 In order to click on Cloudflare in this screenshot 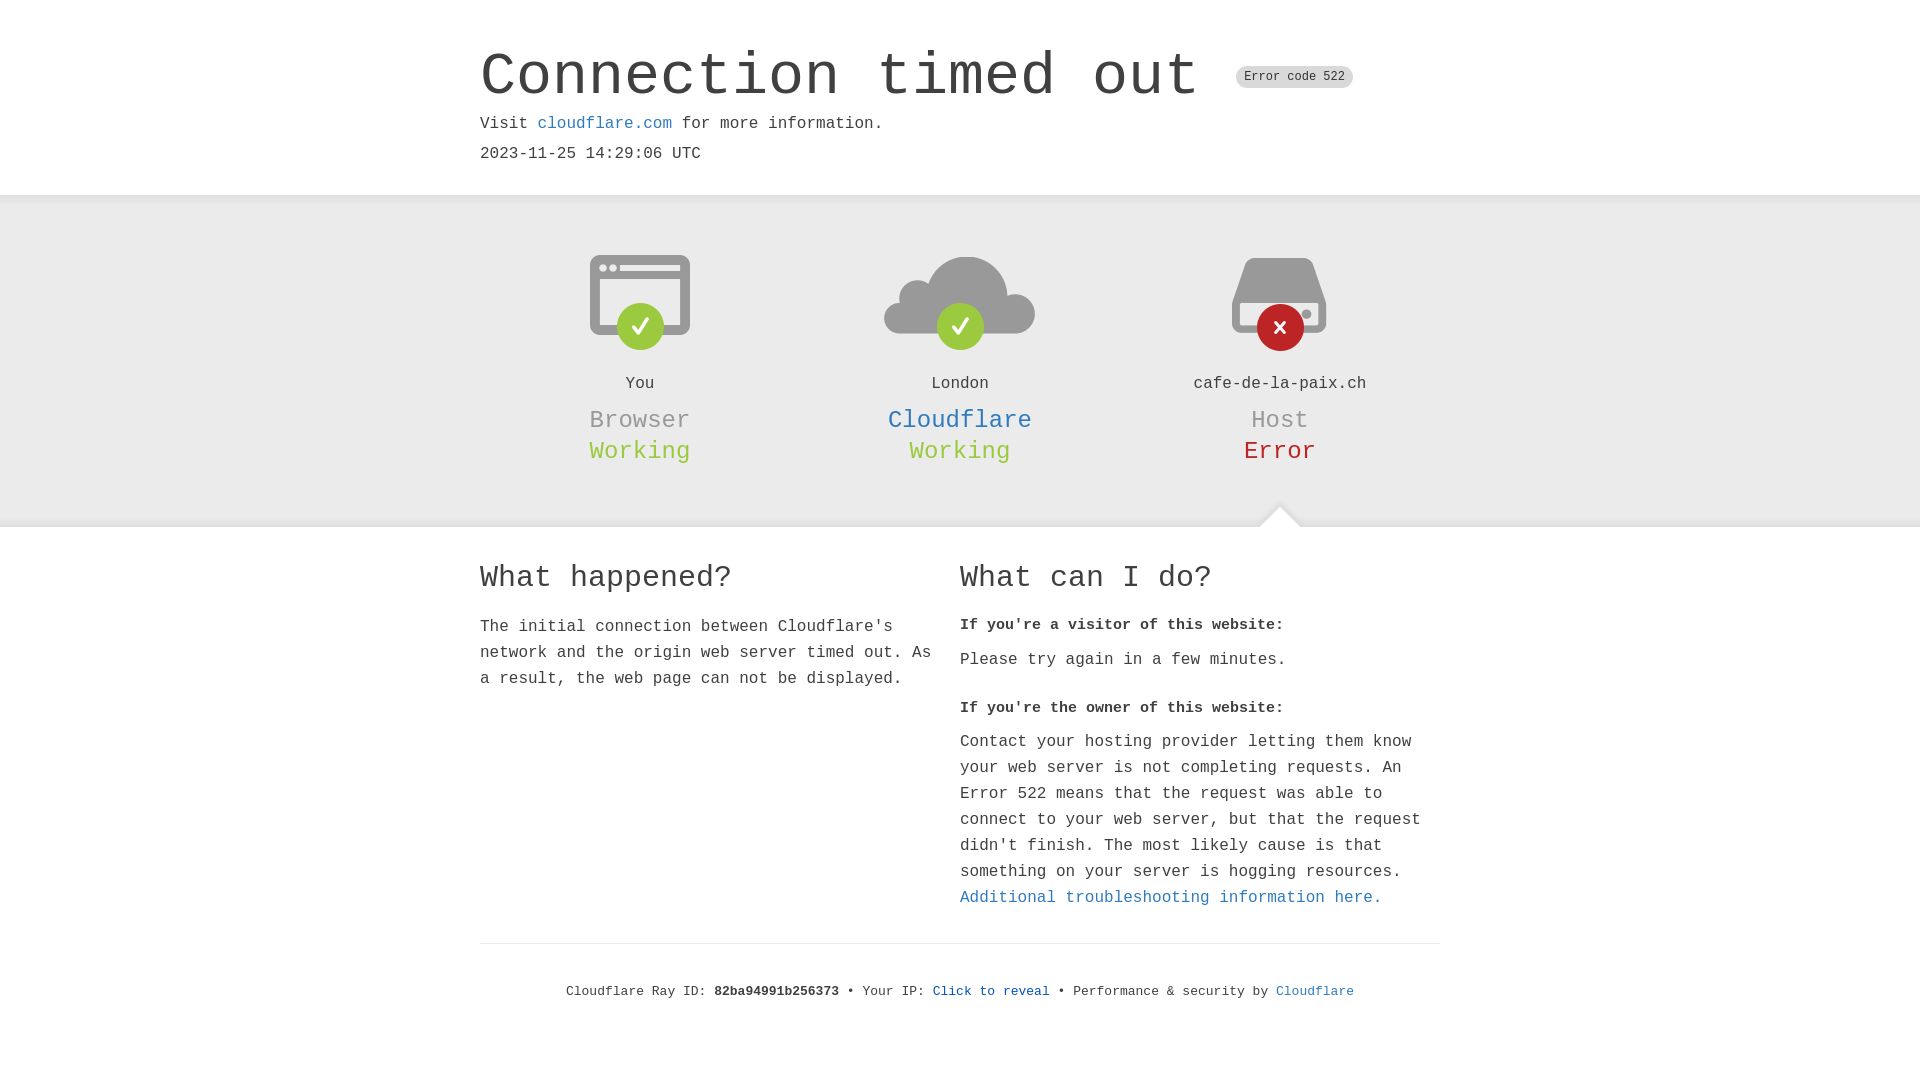, I will do `click(1315, 992)`.